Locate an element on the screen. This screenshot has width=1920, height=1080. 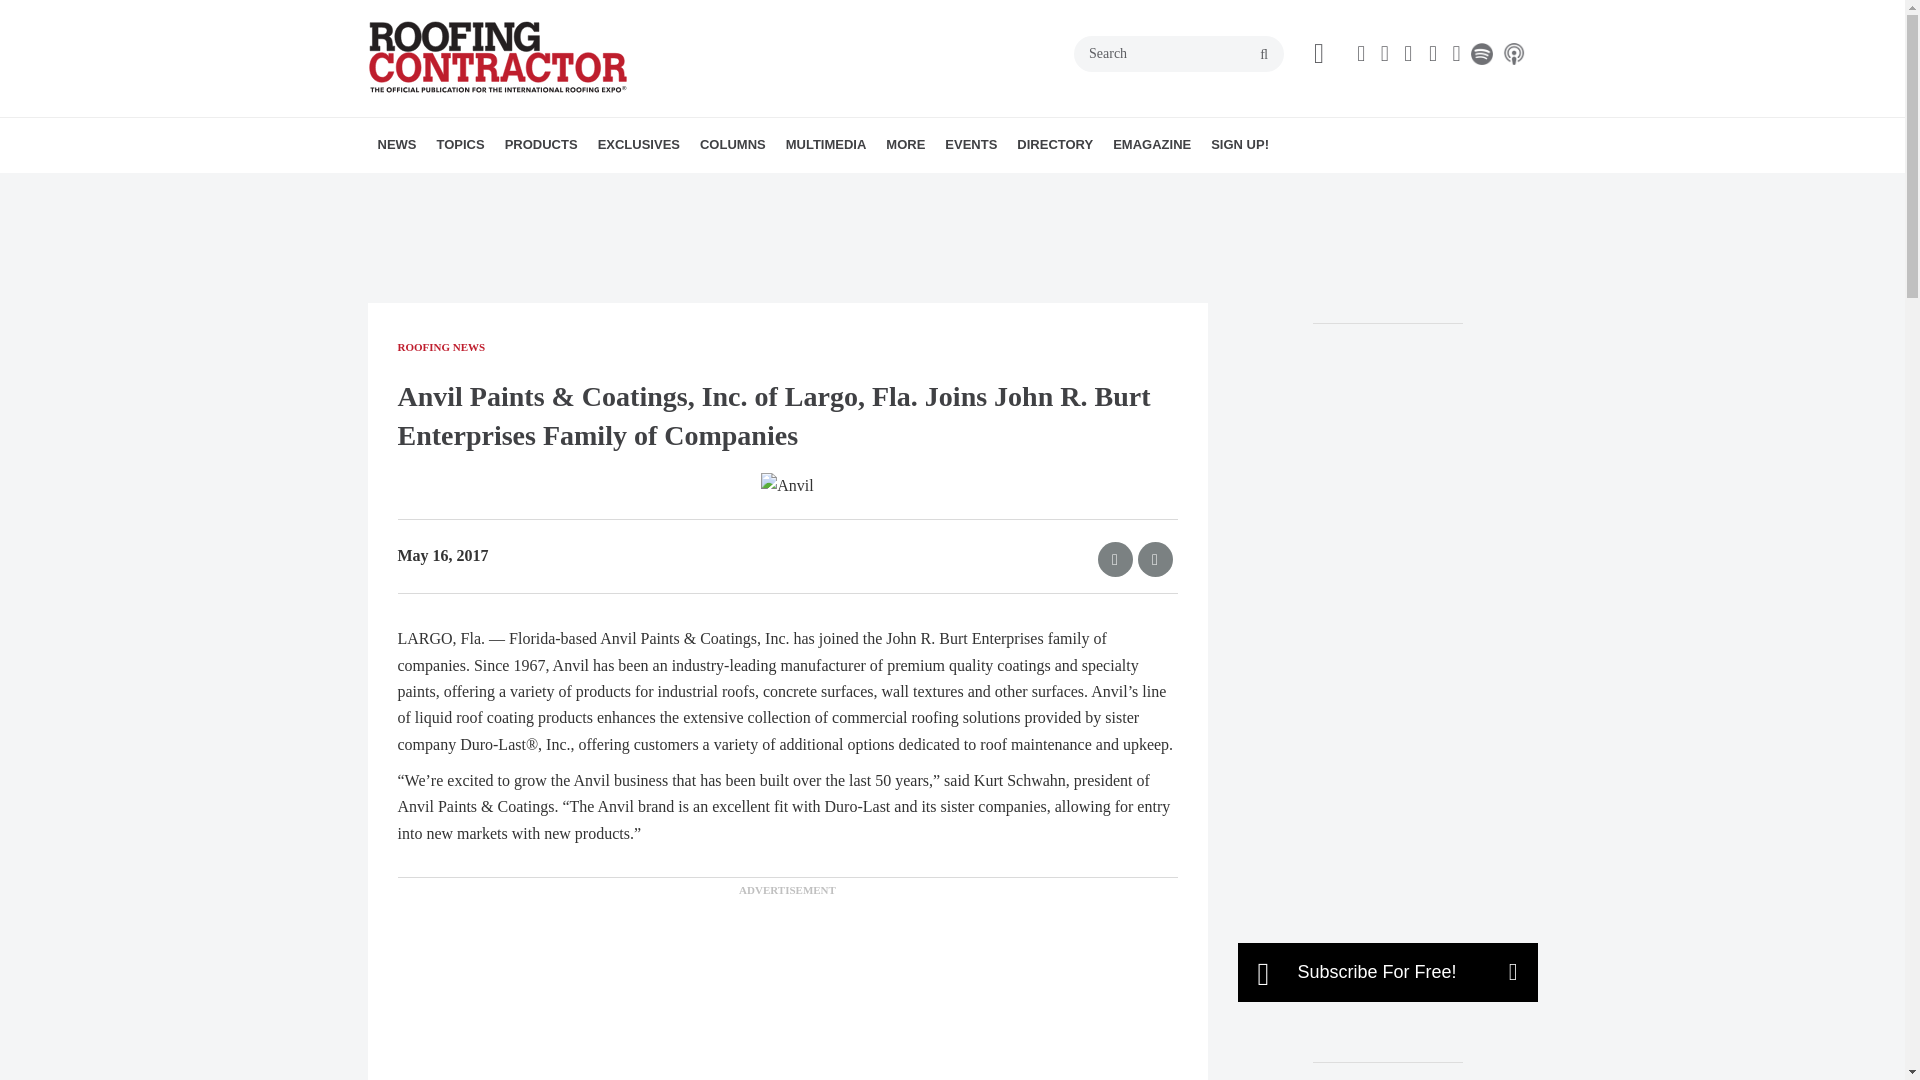
EXCLUSIVES is located at coordinates (638, 144).